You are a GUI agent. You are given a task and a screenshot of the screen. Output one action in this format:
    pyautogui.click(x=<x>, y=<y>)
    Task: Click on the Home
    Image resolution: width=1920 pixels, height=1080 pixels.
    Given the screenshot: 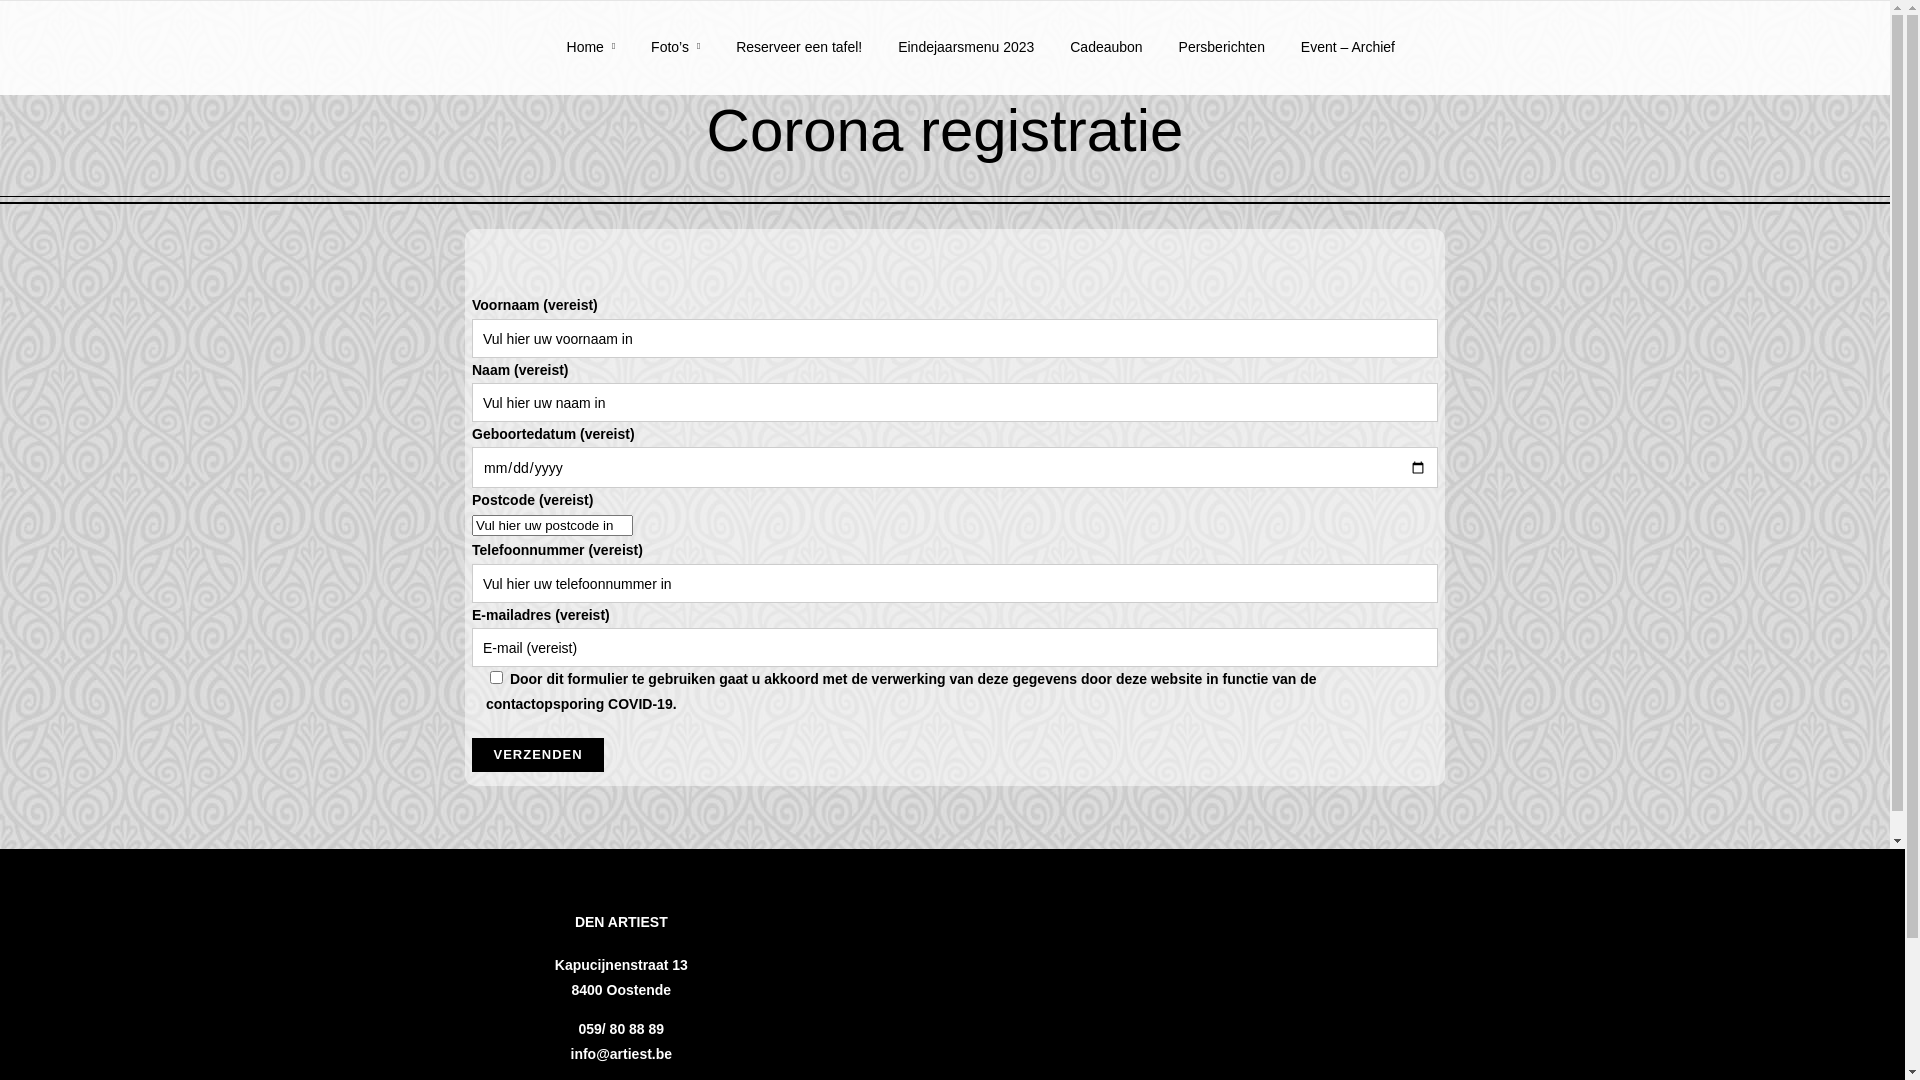 What is the action you would take?
    pyautogui.click(x=592, y=62)
    